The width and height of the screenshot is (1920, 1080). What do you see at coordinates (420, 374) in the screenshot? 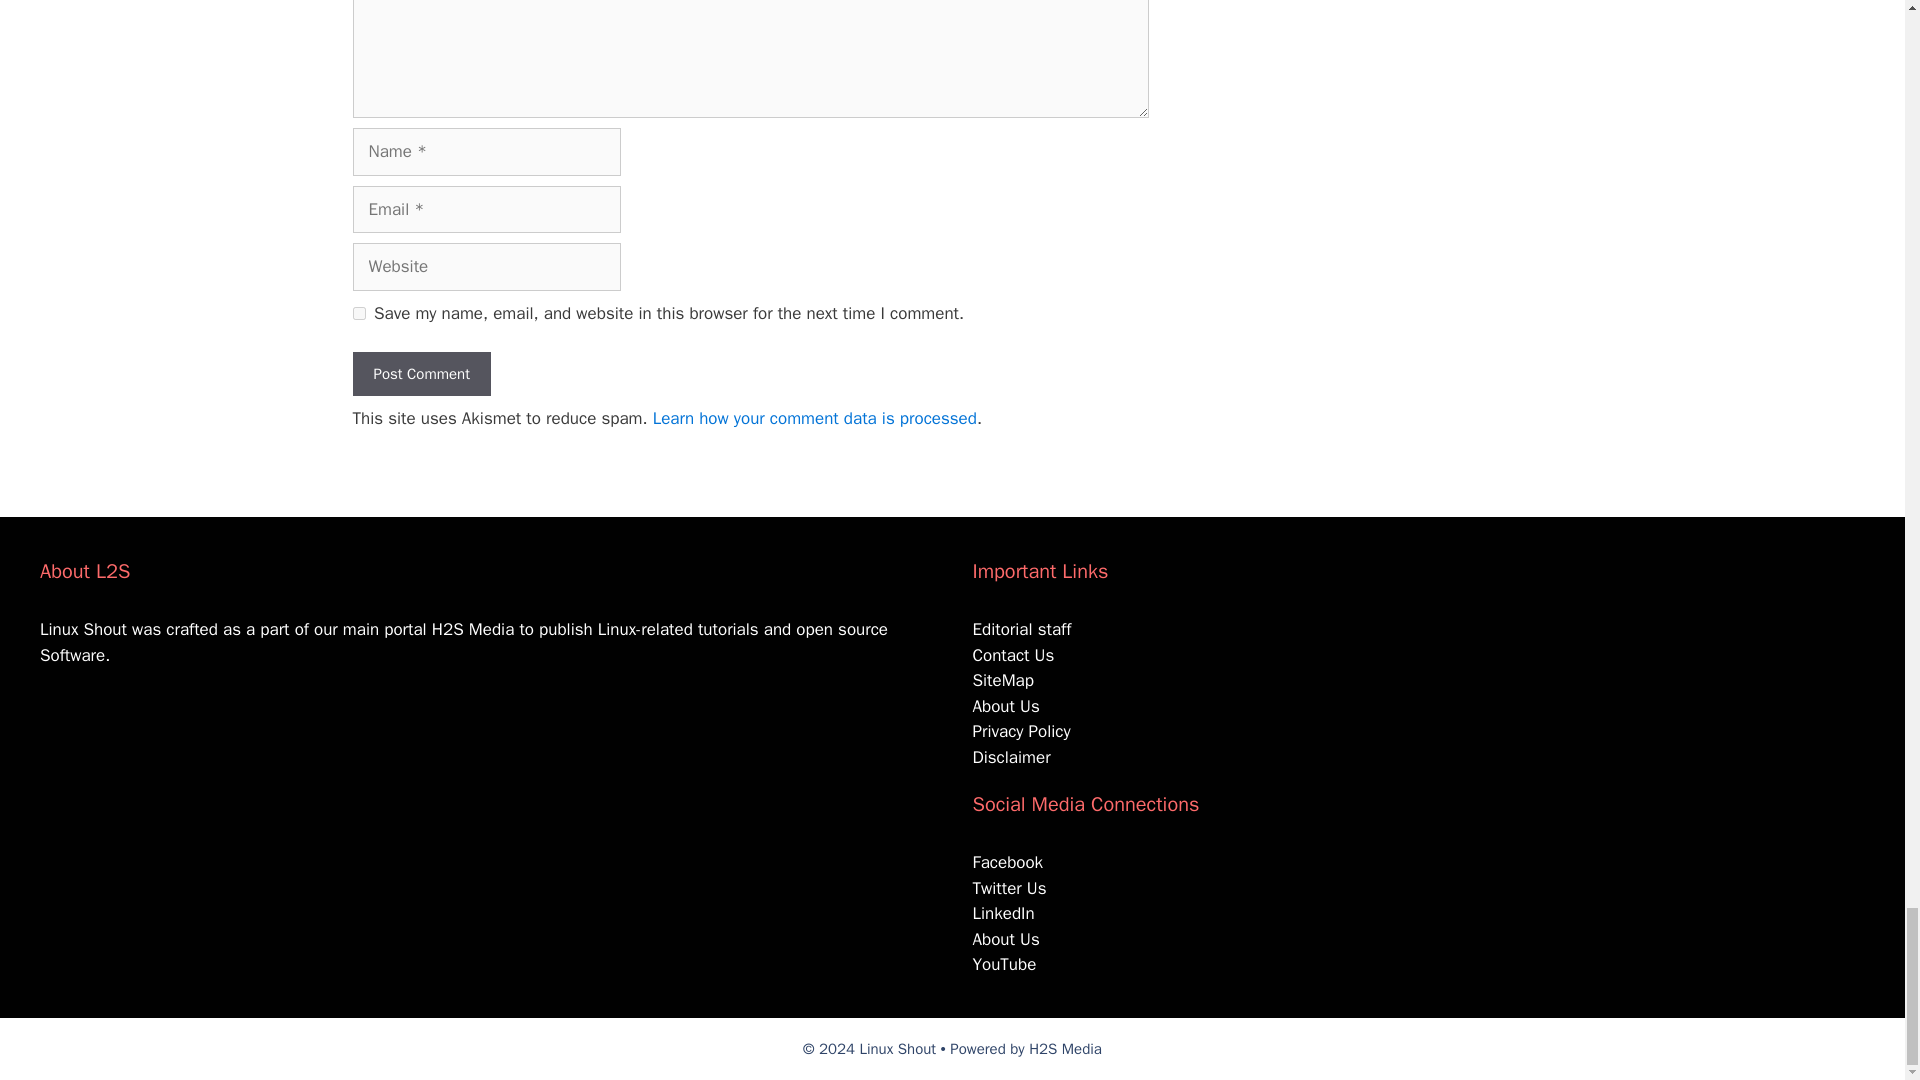
I see `Post Comment` at bounding box center [420, 374].